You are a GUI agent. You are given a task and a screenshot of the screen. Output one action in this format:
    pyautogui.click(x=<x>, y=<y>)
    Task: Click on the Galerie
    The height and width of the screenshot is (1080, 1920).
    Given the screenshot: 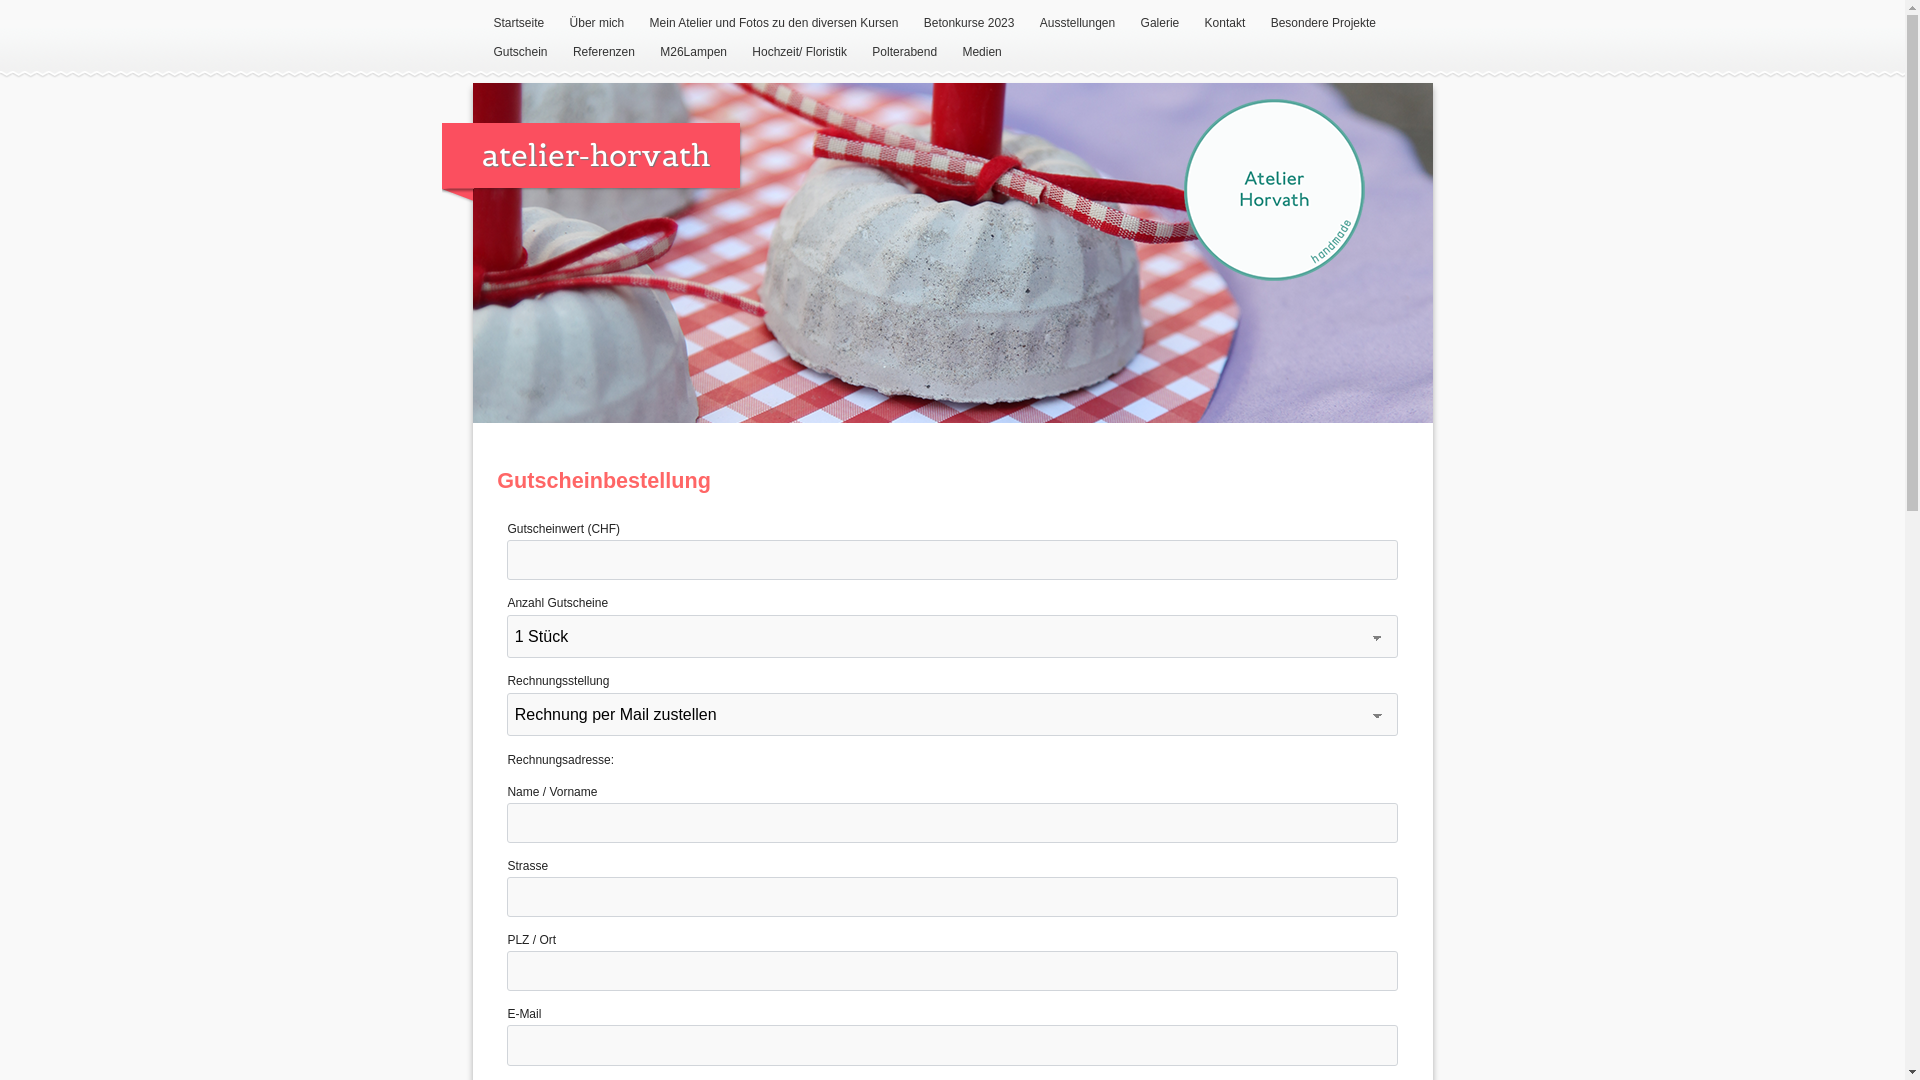 What is the action you would take?
    pyautogui.click(x=1160, y=24)
    